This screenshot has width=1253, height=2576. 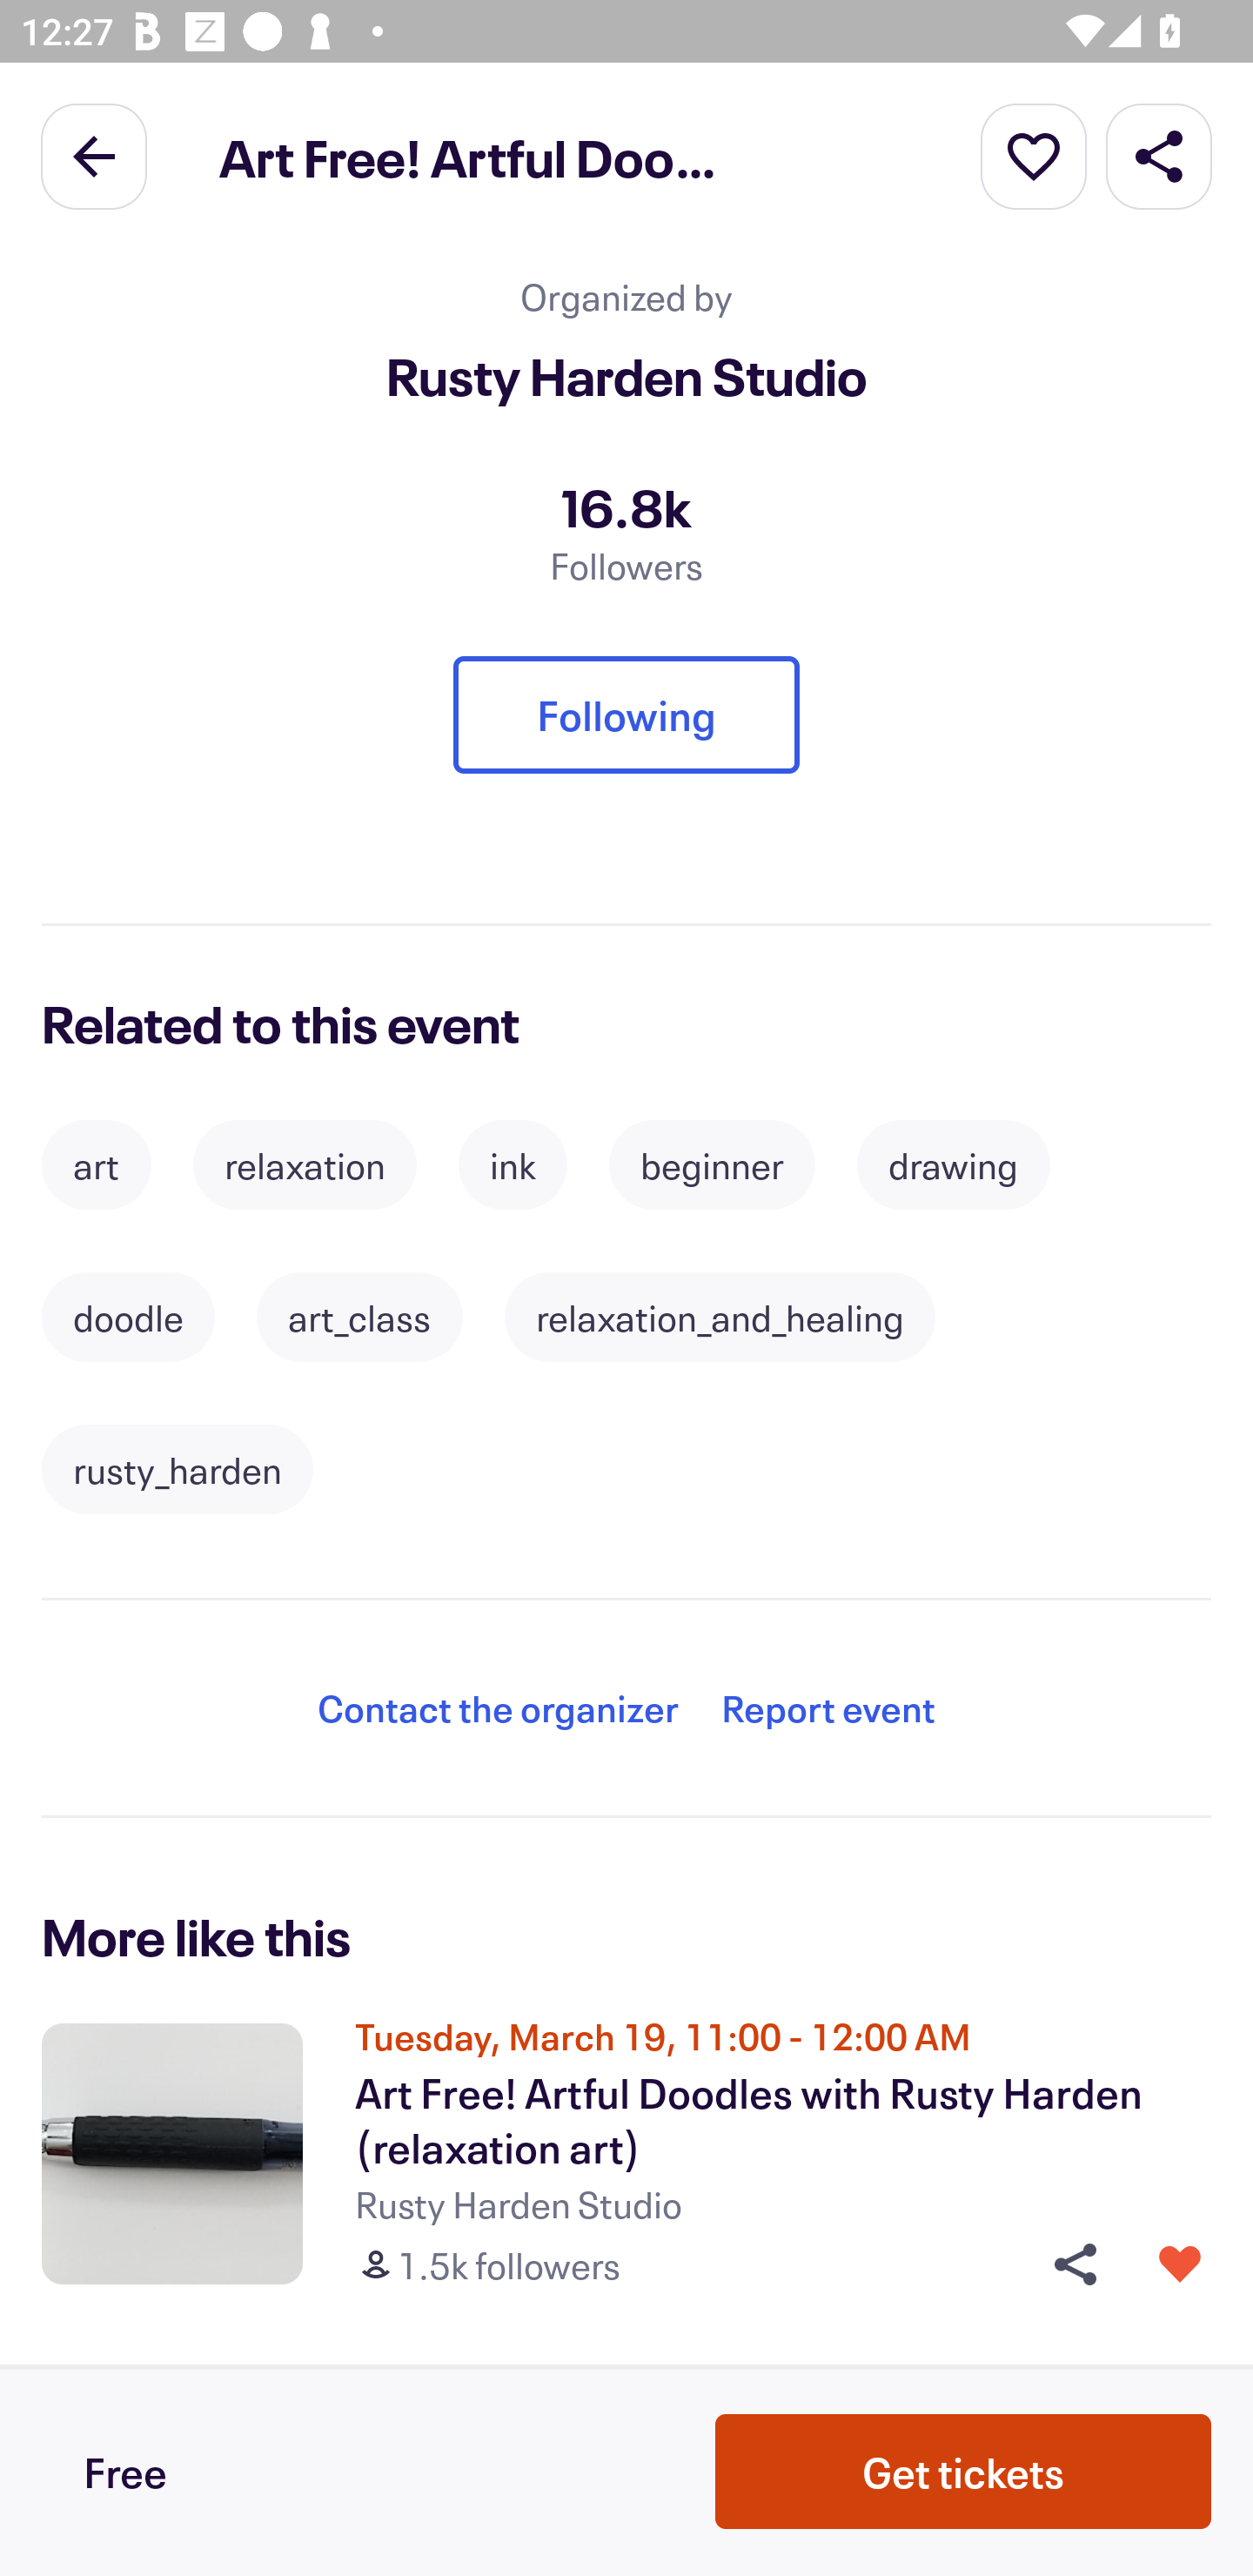 I want to click on Contact the organizer, so click(x=498, y=1709).